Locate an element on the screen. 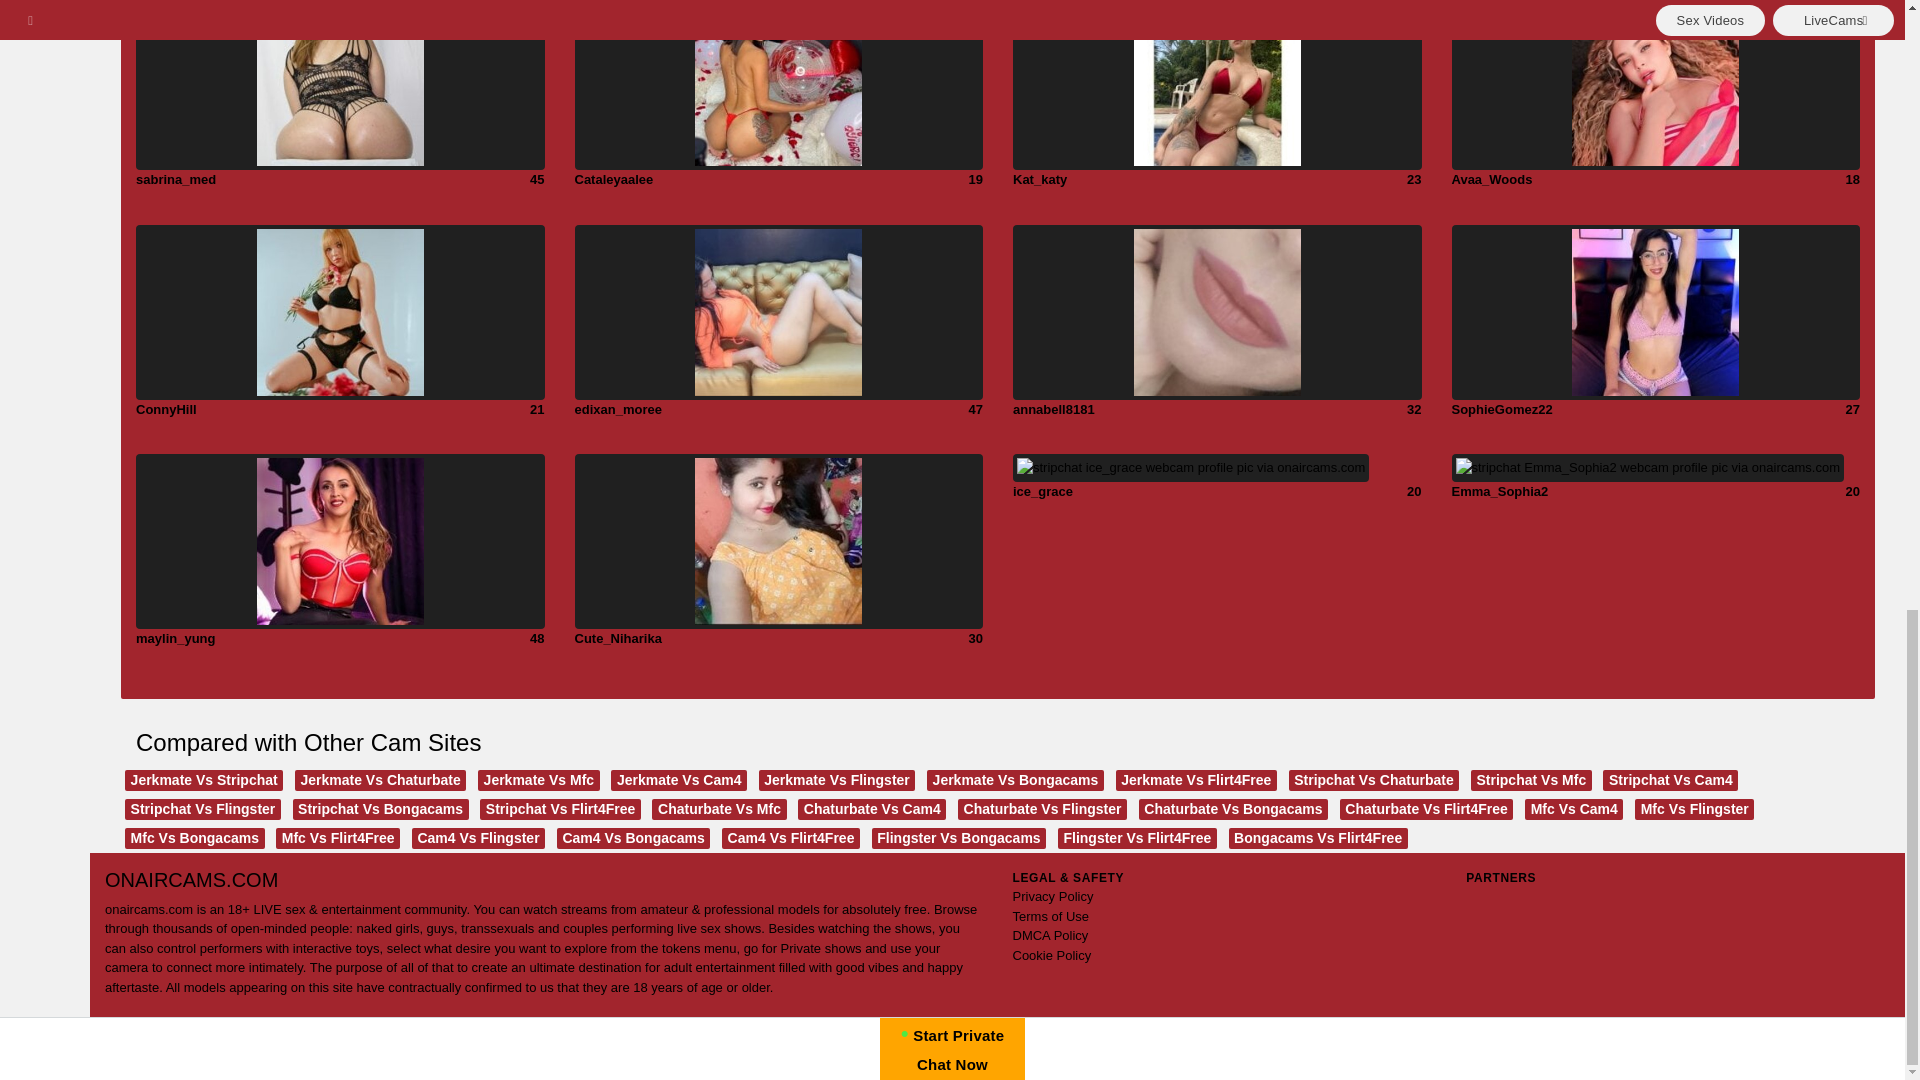  Compare Stripchat vs MFC is located at coordinates (1530, 780).